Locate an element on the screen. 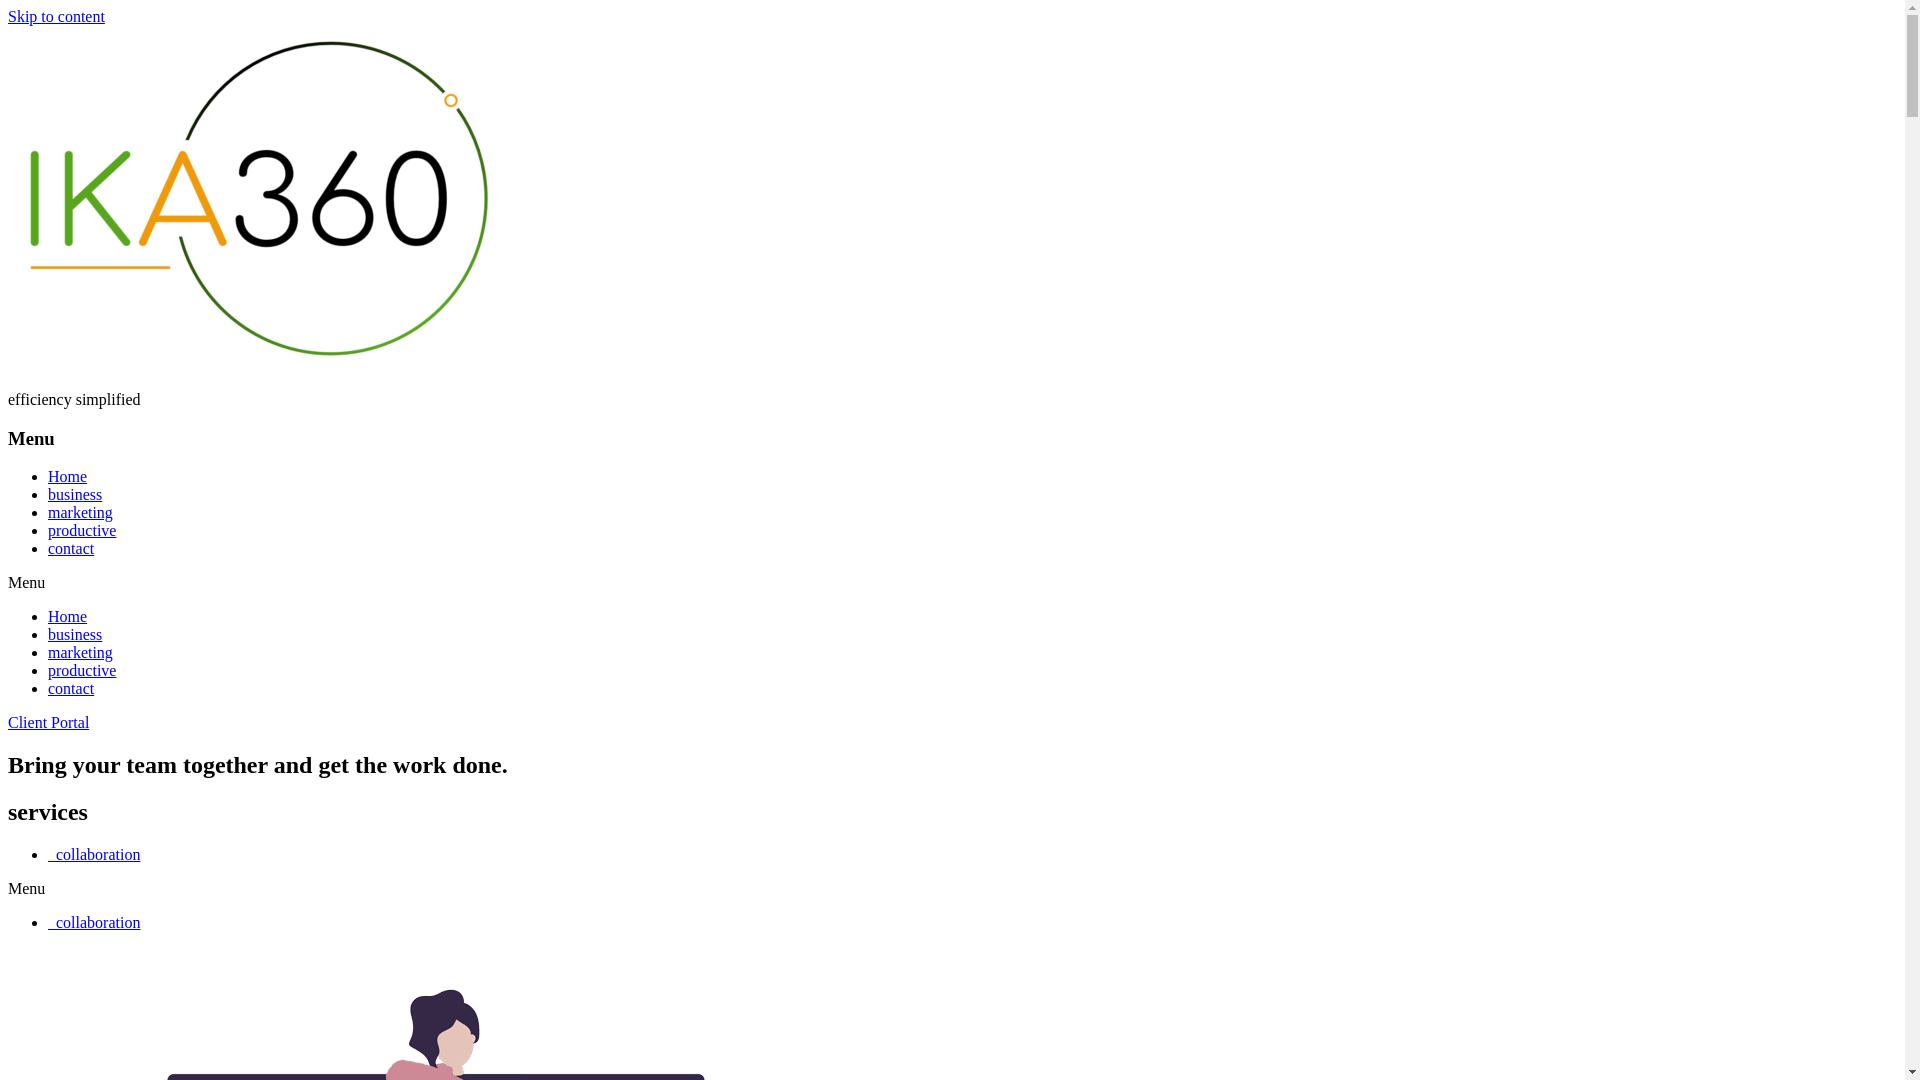 The width and height of the screenshot is (1920, 1080). business is located at coordinates (75, 634).